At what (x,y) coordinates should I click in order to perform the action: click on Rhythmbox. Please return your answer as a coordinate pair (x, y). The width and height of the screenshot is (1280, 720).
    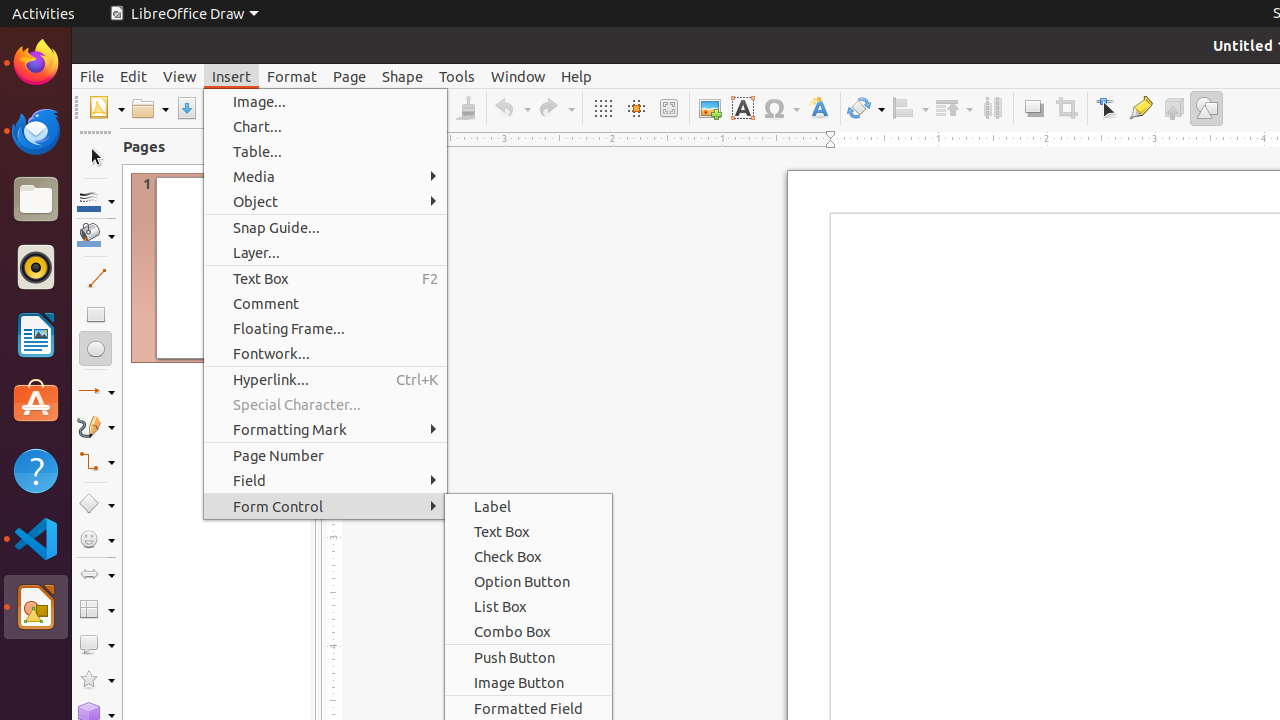
    Looking at the image, I should click on (36, 267).